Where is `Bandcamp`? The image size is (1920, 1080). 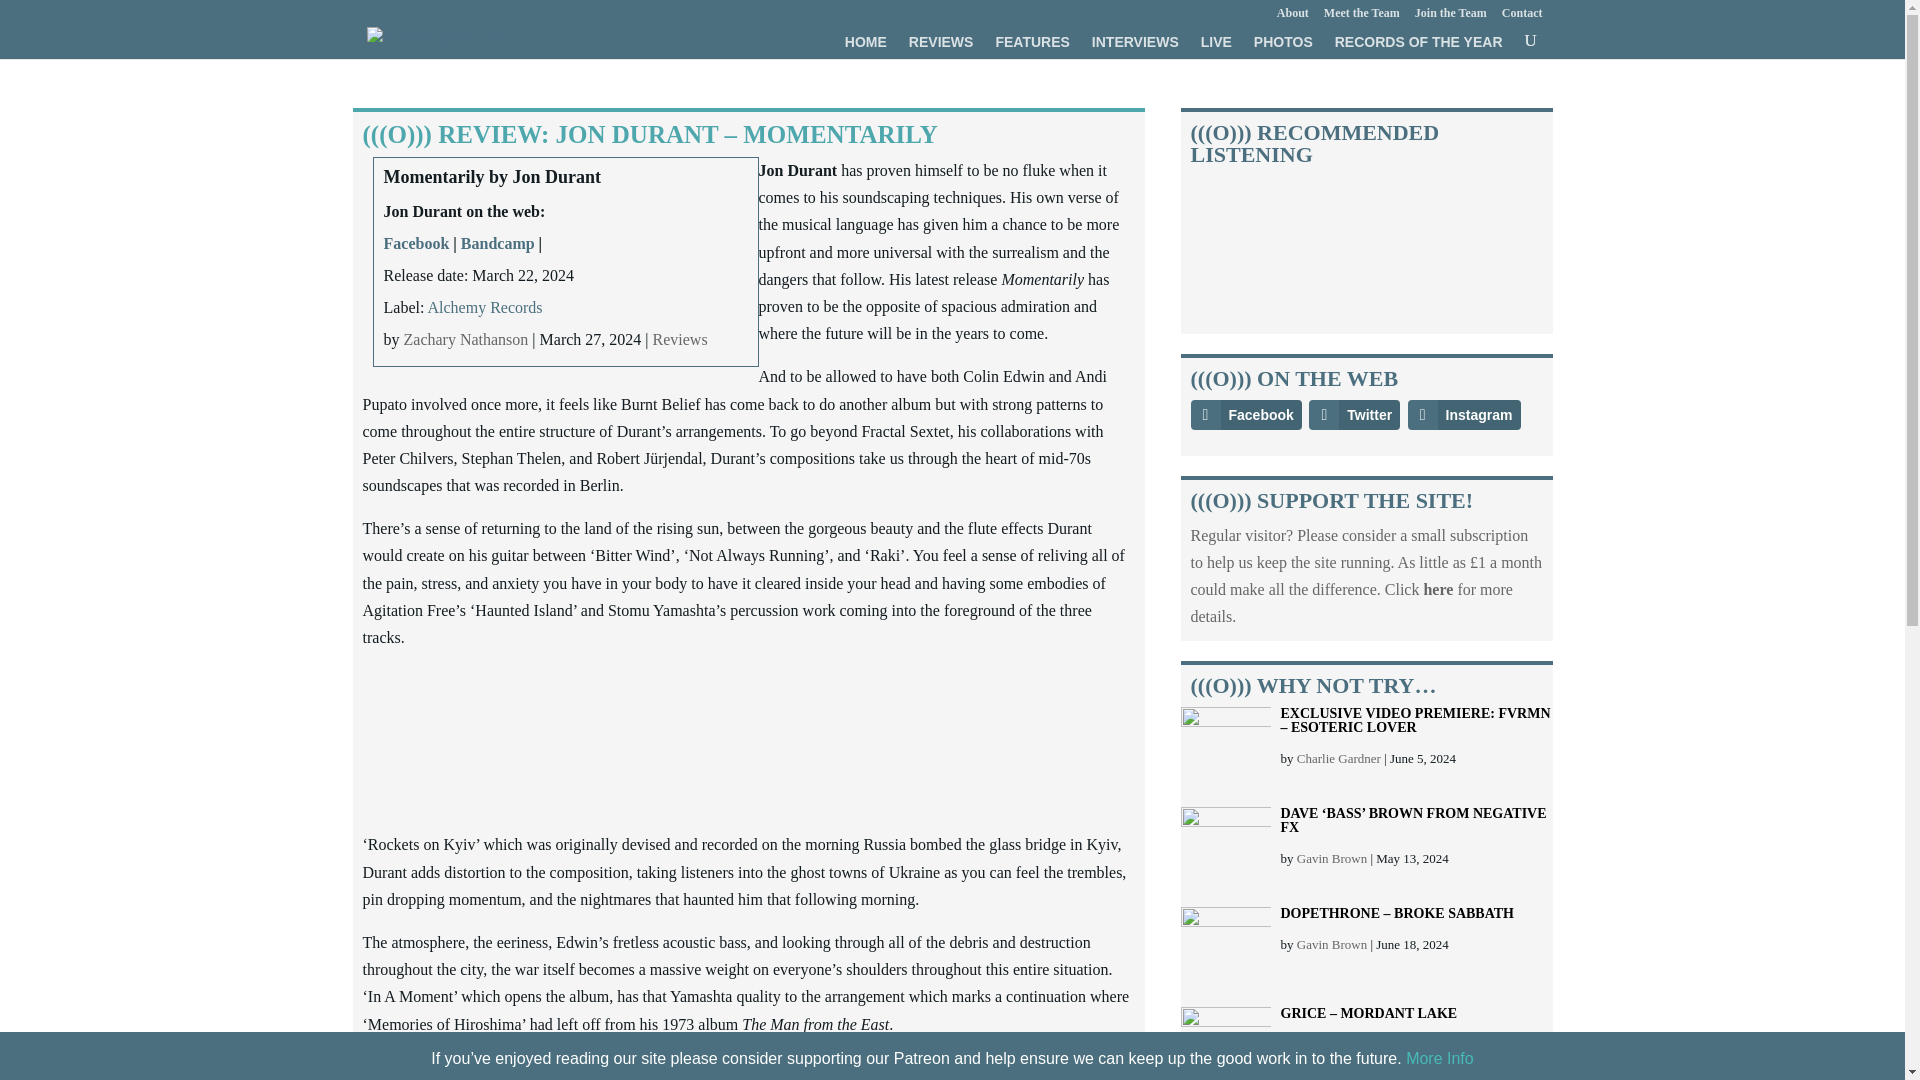
Bandcamp is located at coordinates (498, 243).